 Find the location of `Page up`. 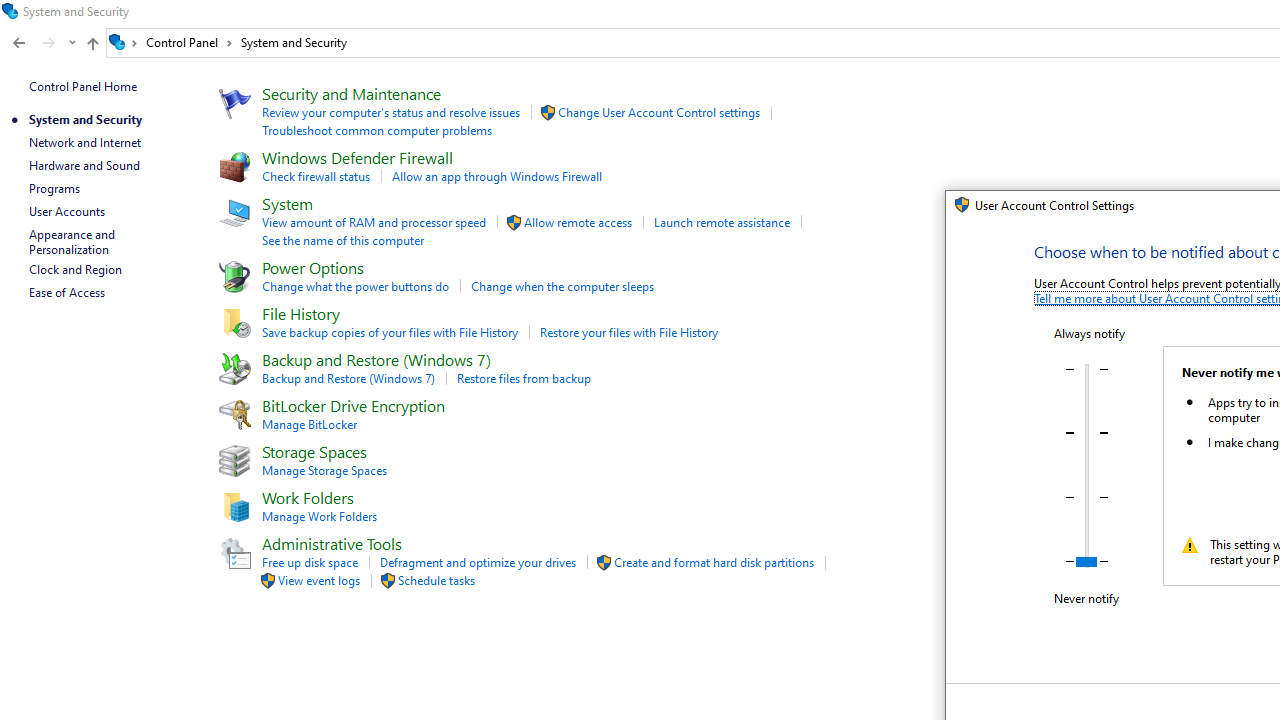

Page up is located at coordinates (1087, 460).